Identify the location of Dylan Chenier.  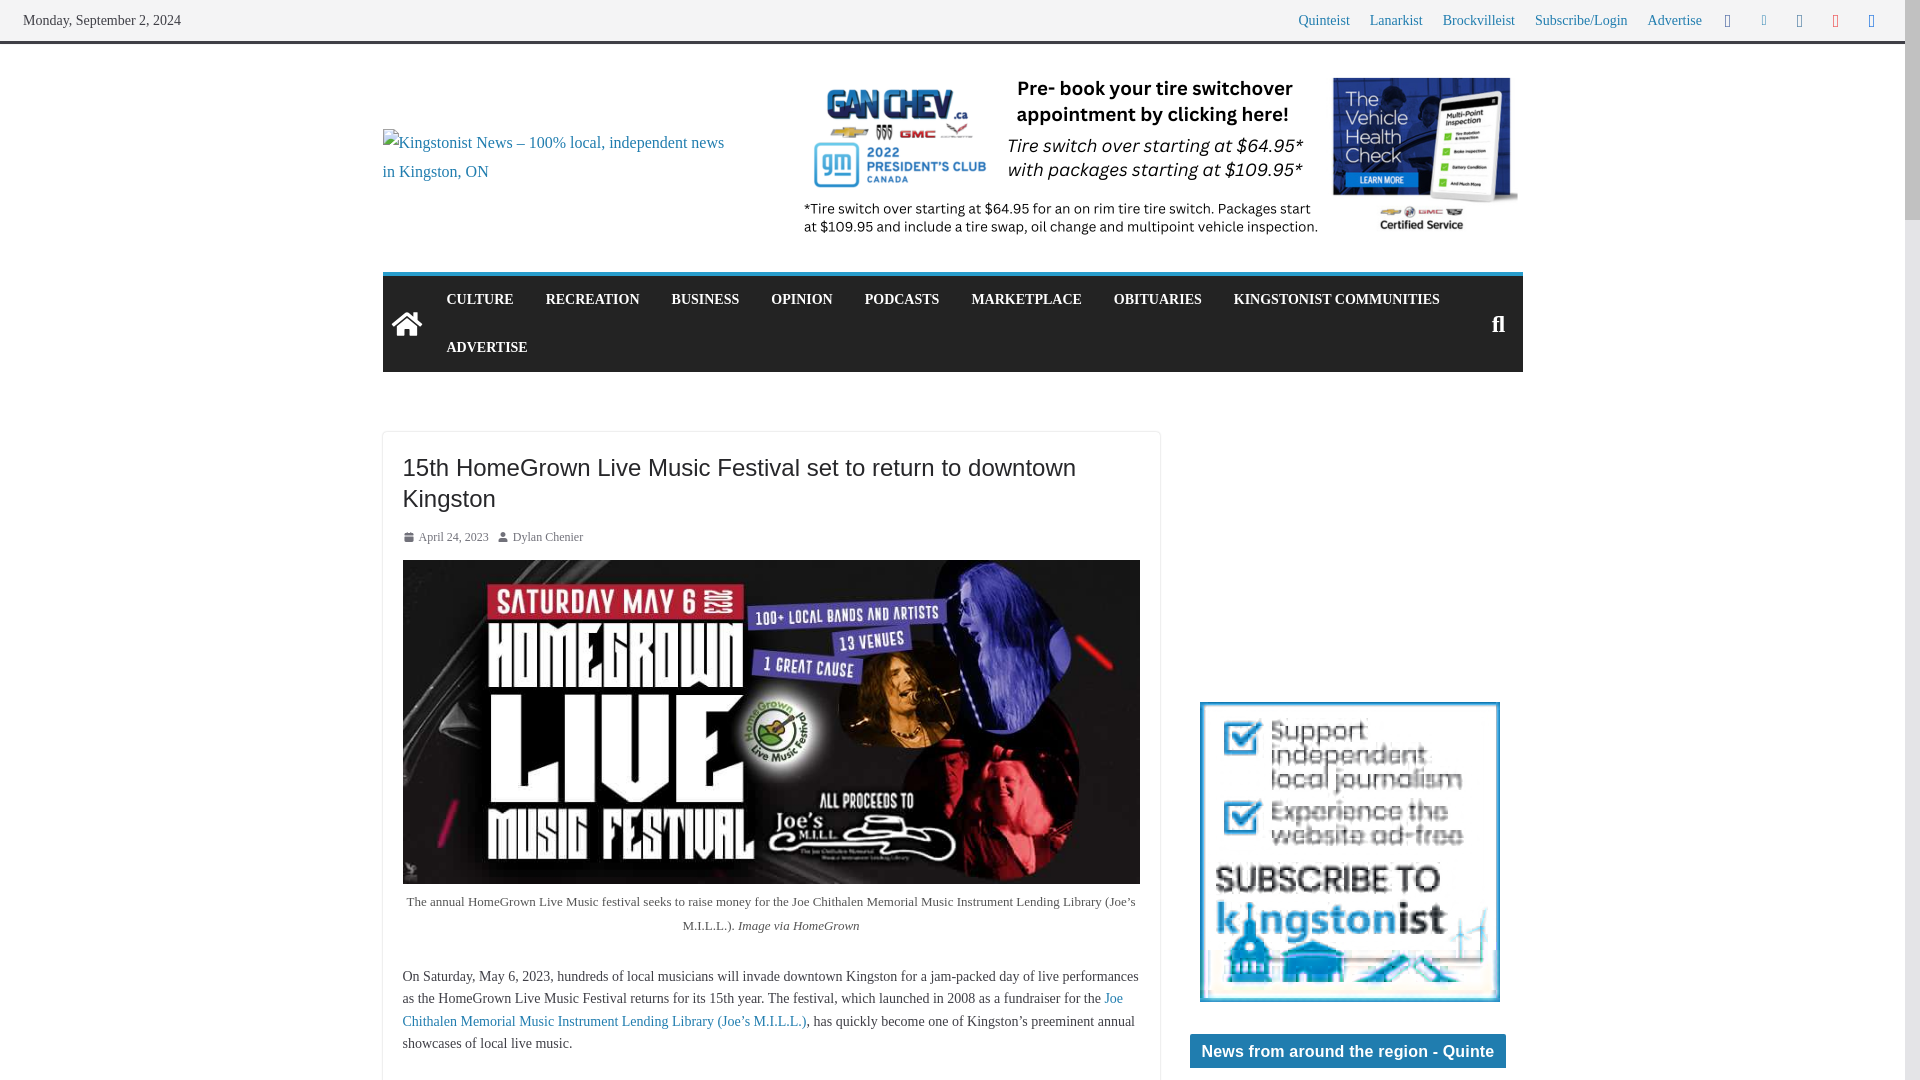
(548, 538).